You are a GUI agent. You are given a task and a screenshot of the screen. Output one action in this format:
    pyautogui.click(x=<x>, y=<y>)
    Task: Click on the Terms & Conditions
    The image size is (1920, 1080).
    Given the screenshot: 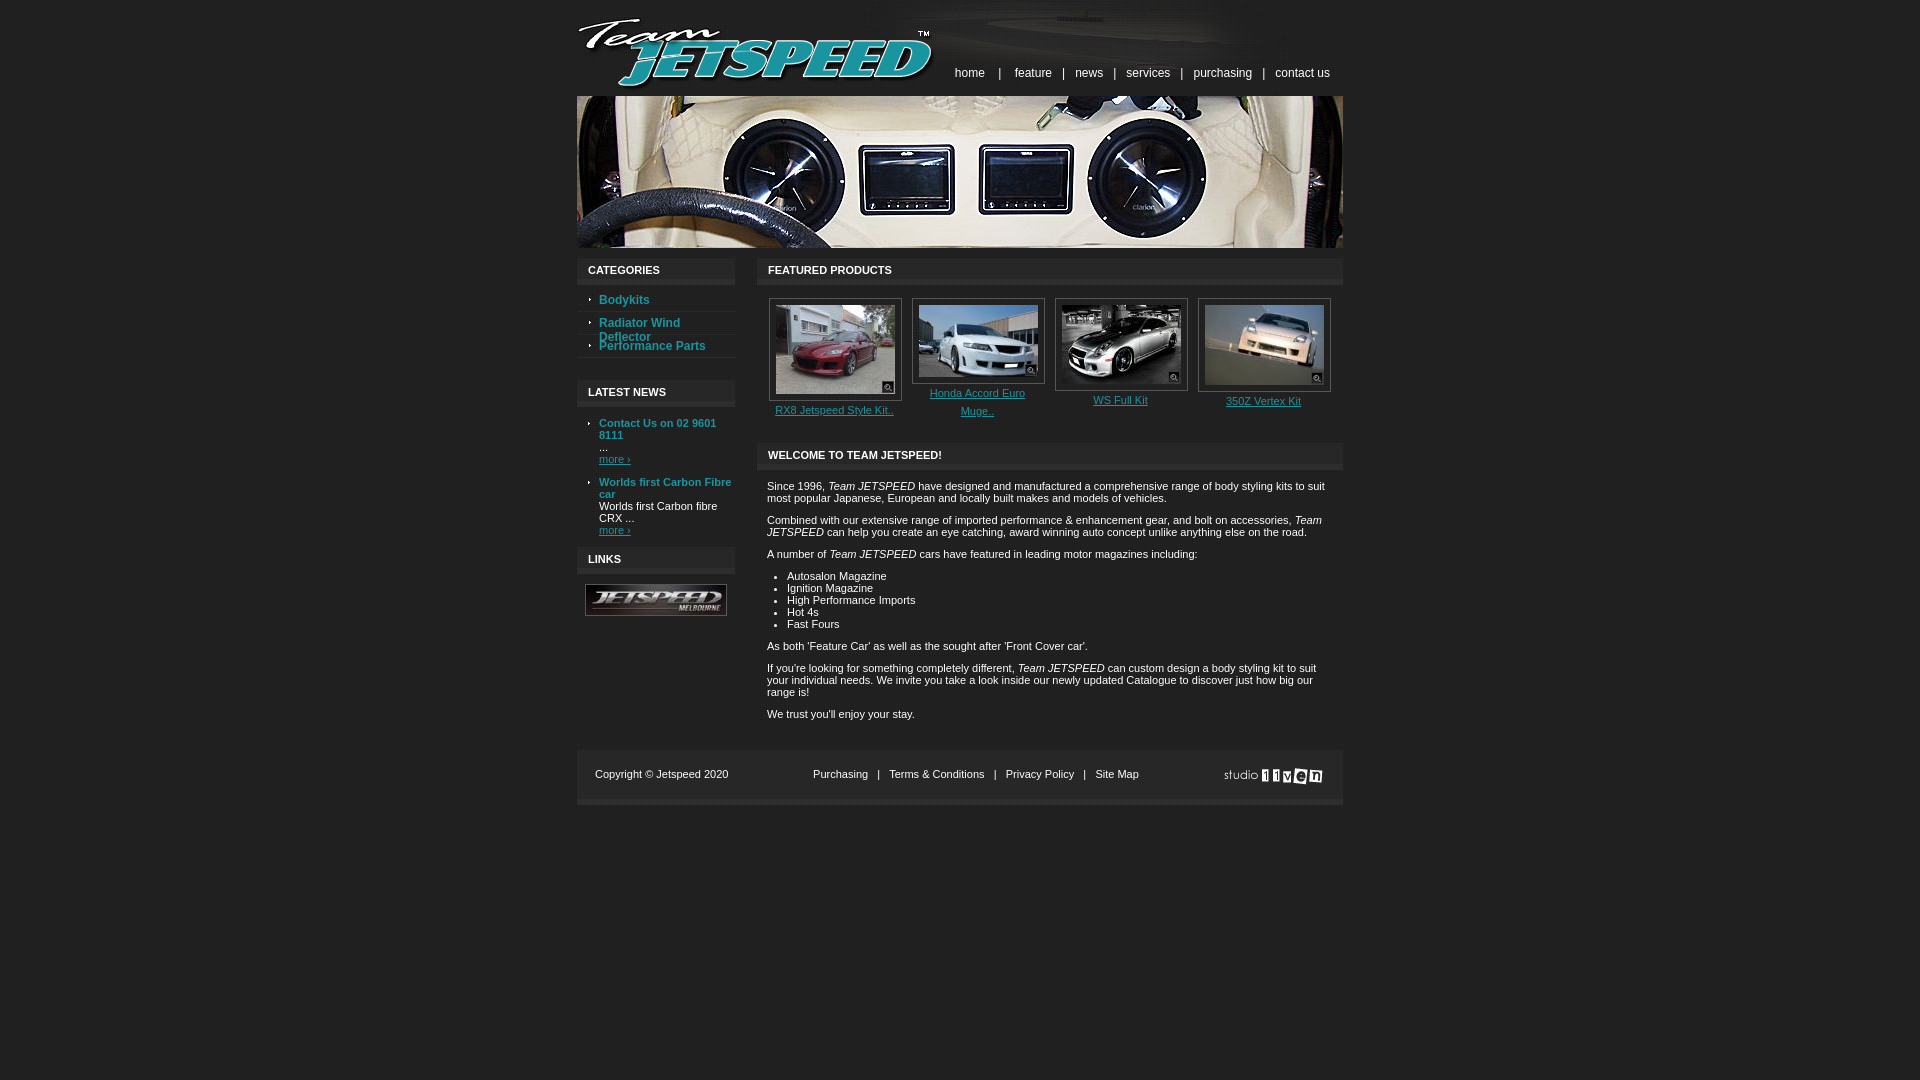 What is the action you would take?
    pyautogui.click(x=936, y=774)
    